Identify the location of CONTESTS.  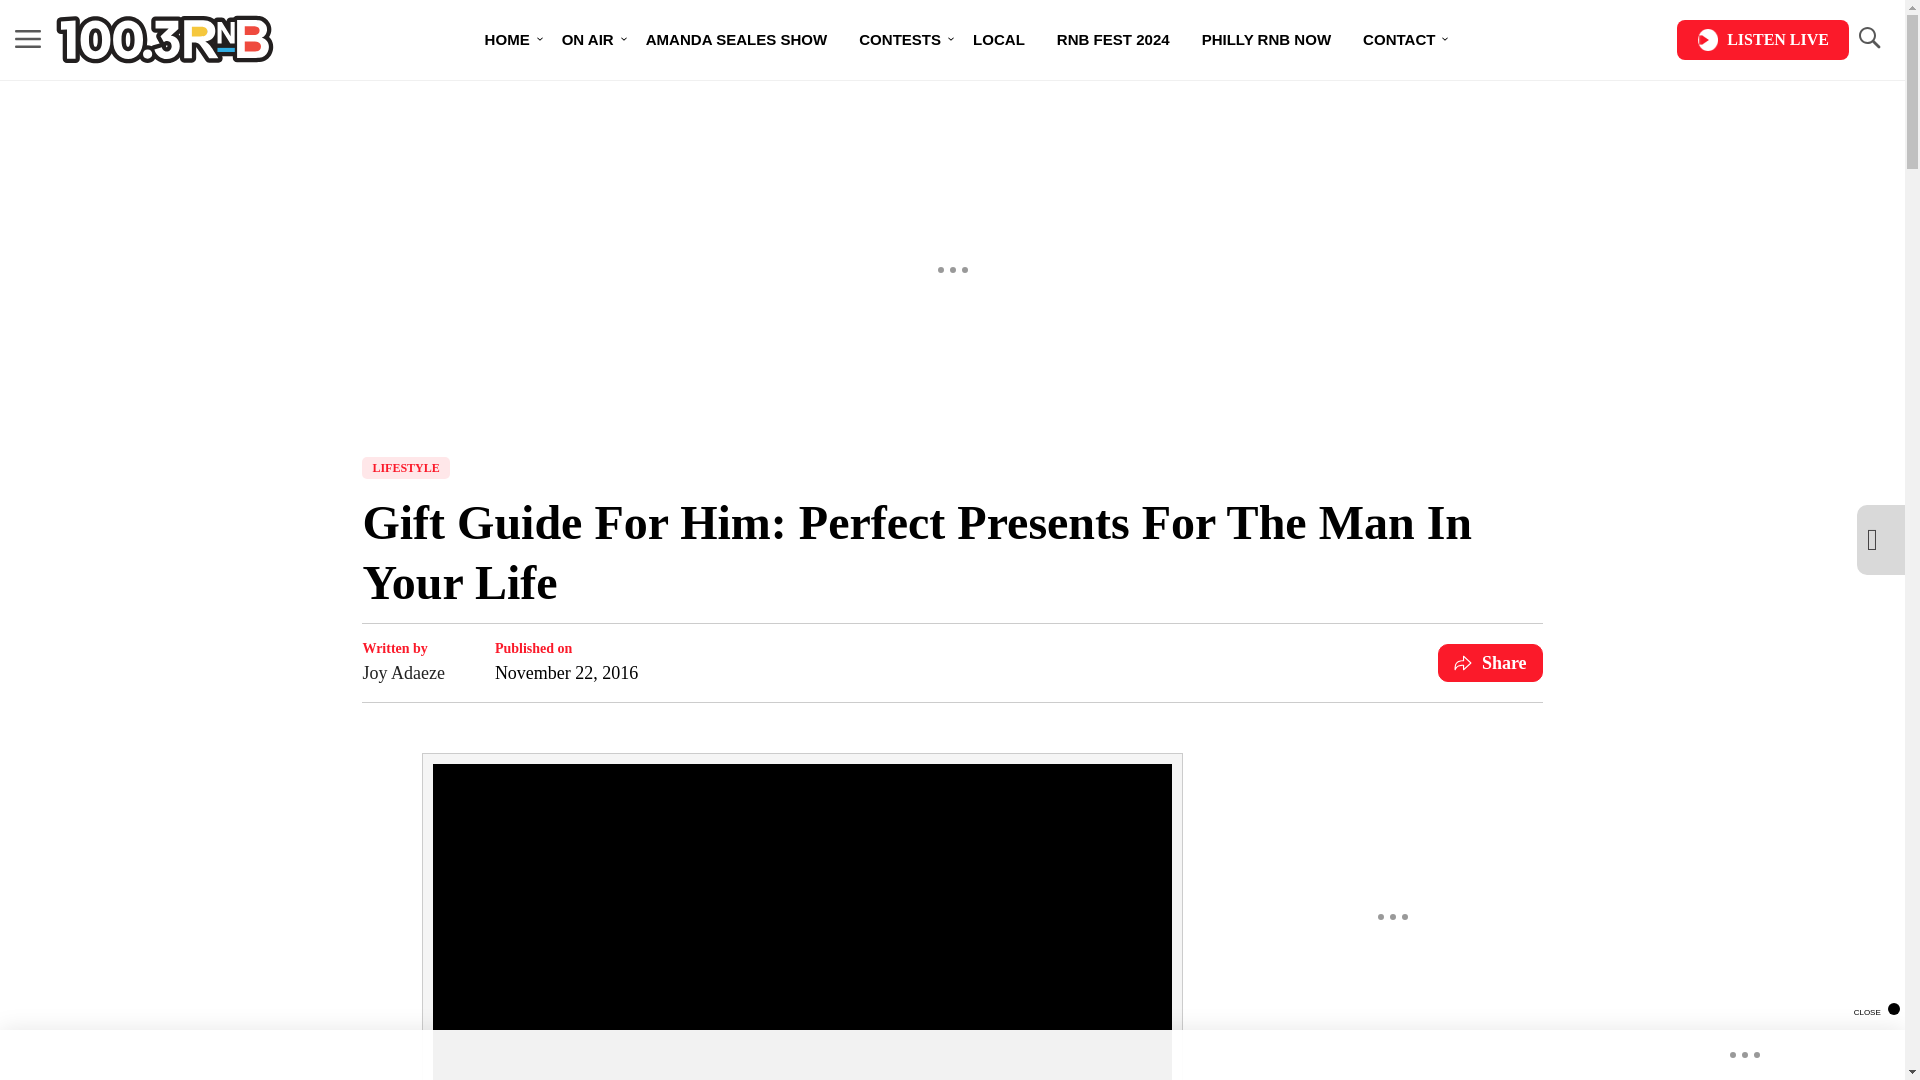
(899, 40).